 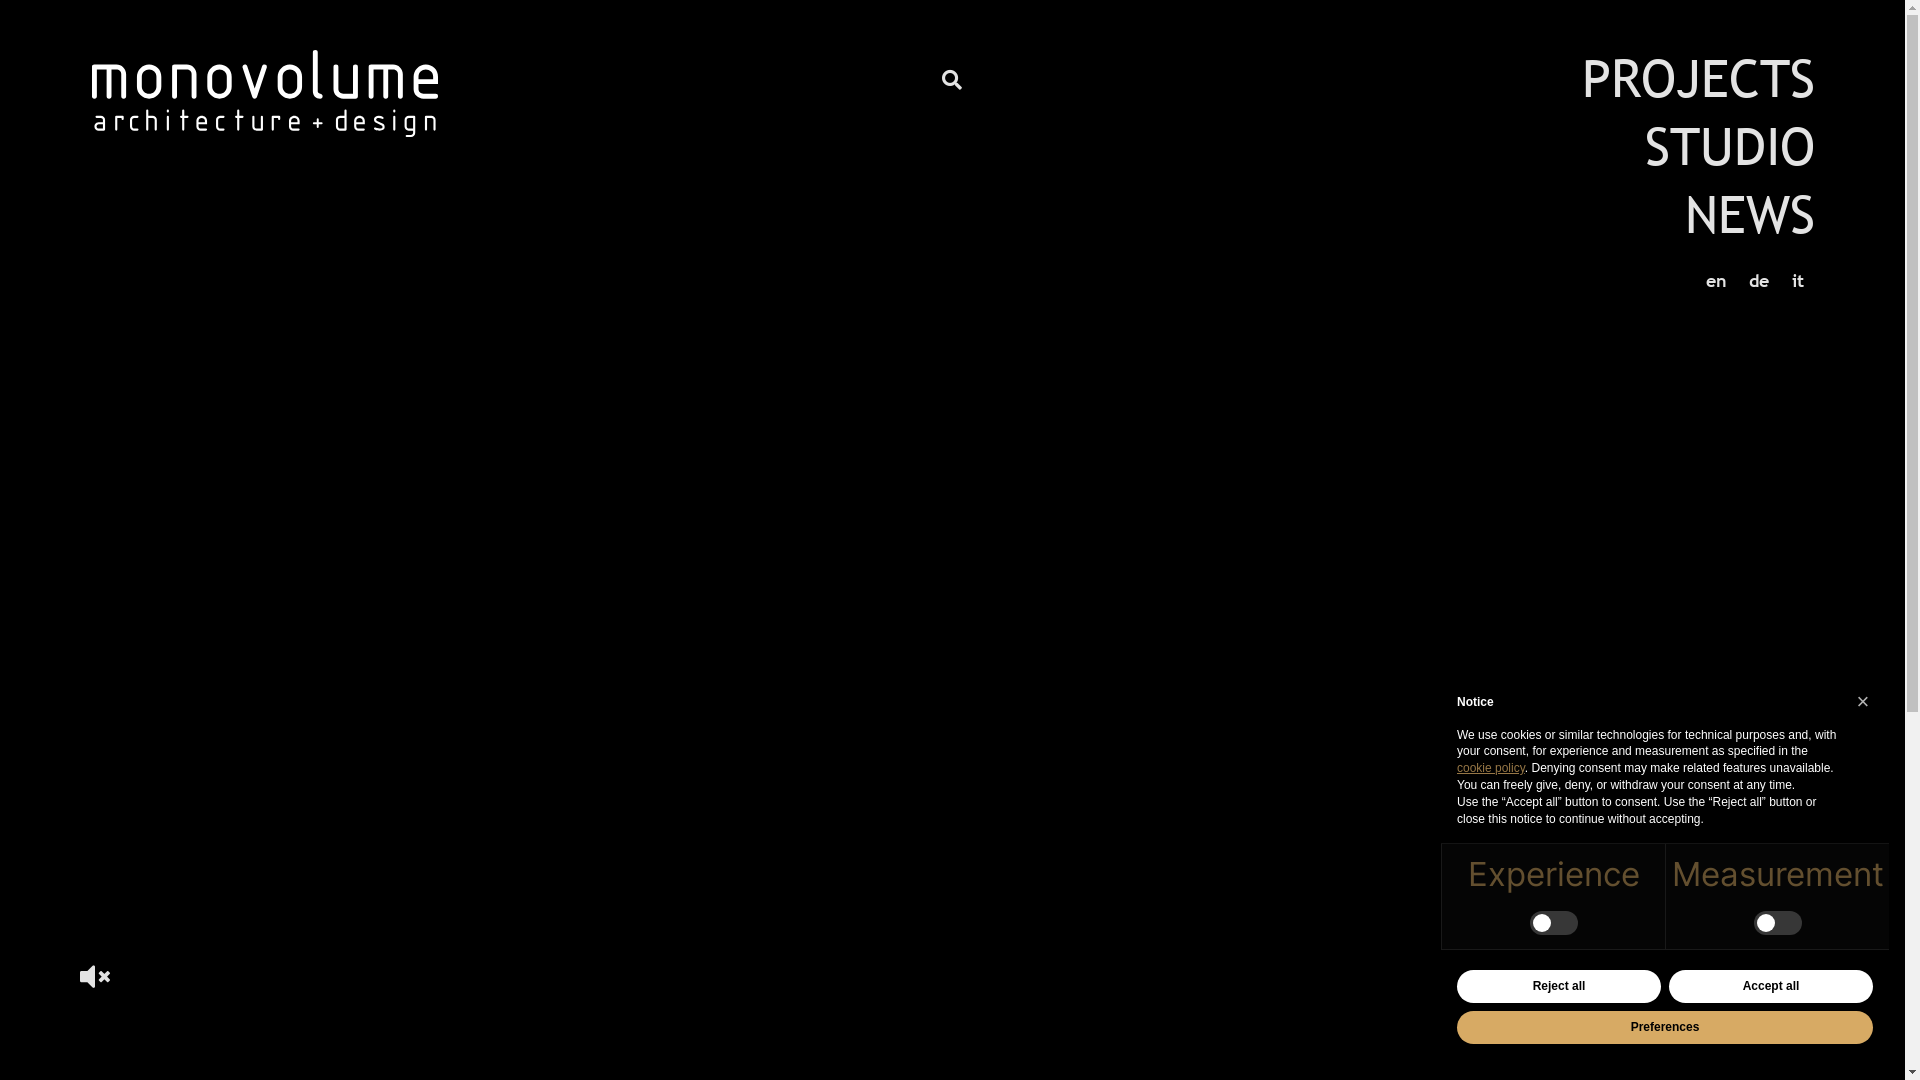 What do you see at coordinates (1491, 768) in the screenshot?
I see `cookie policy` at bounding box center [1491, 768].